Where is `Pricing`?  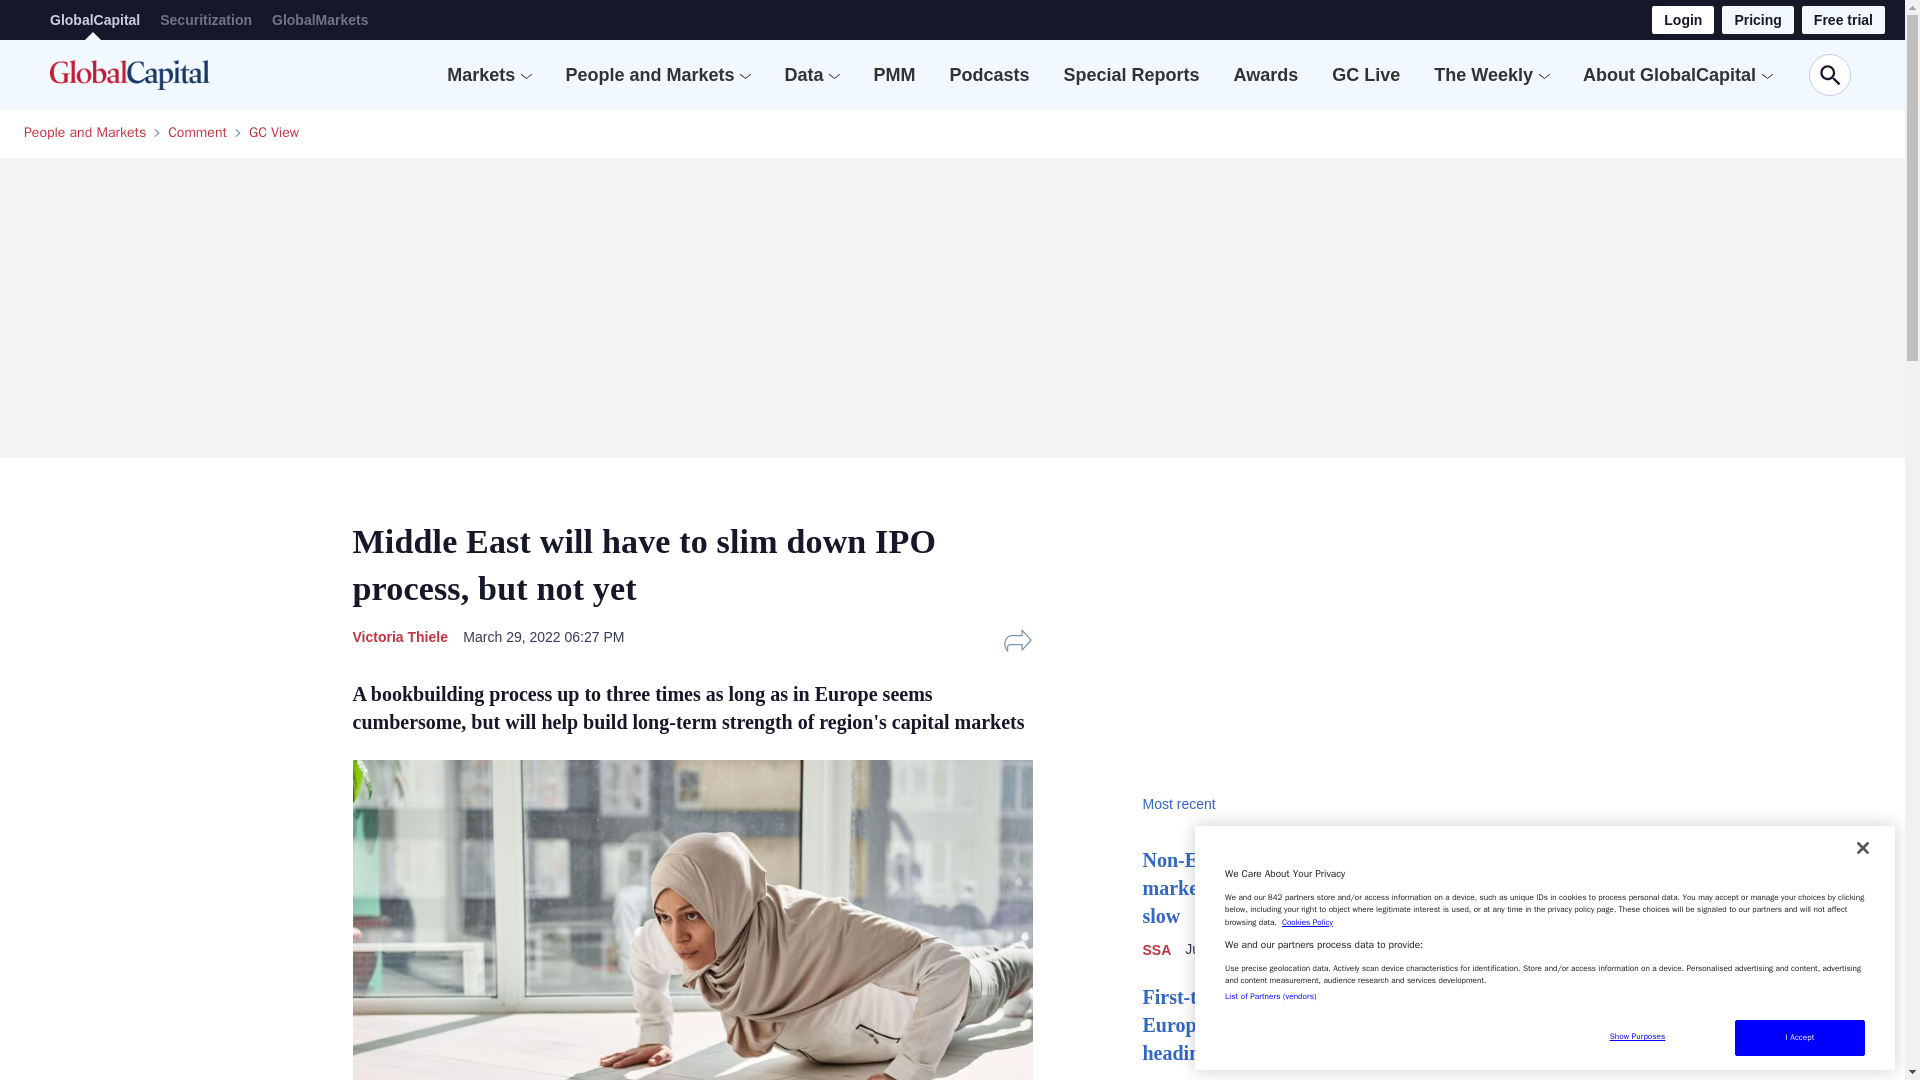 Pricing is located at coordinates (1758, 20).